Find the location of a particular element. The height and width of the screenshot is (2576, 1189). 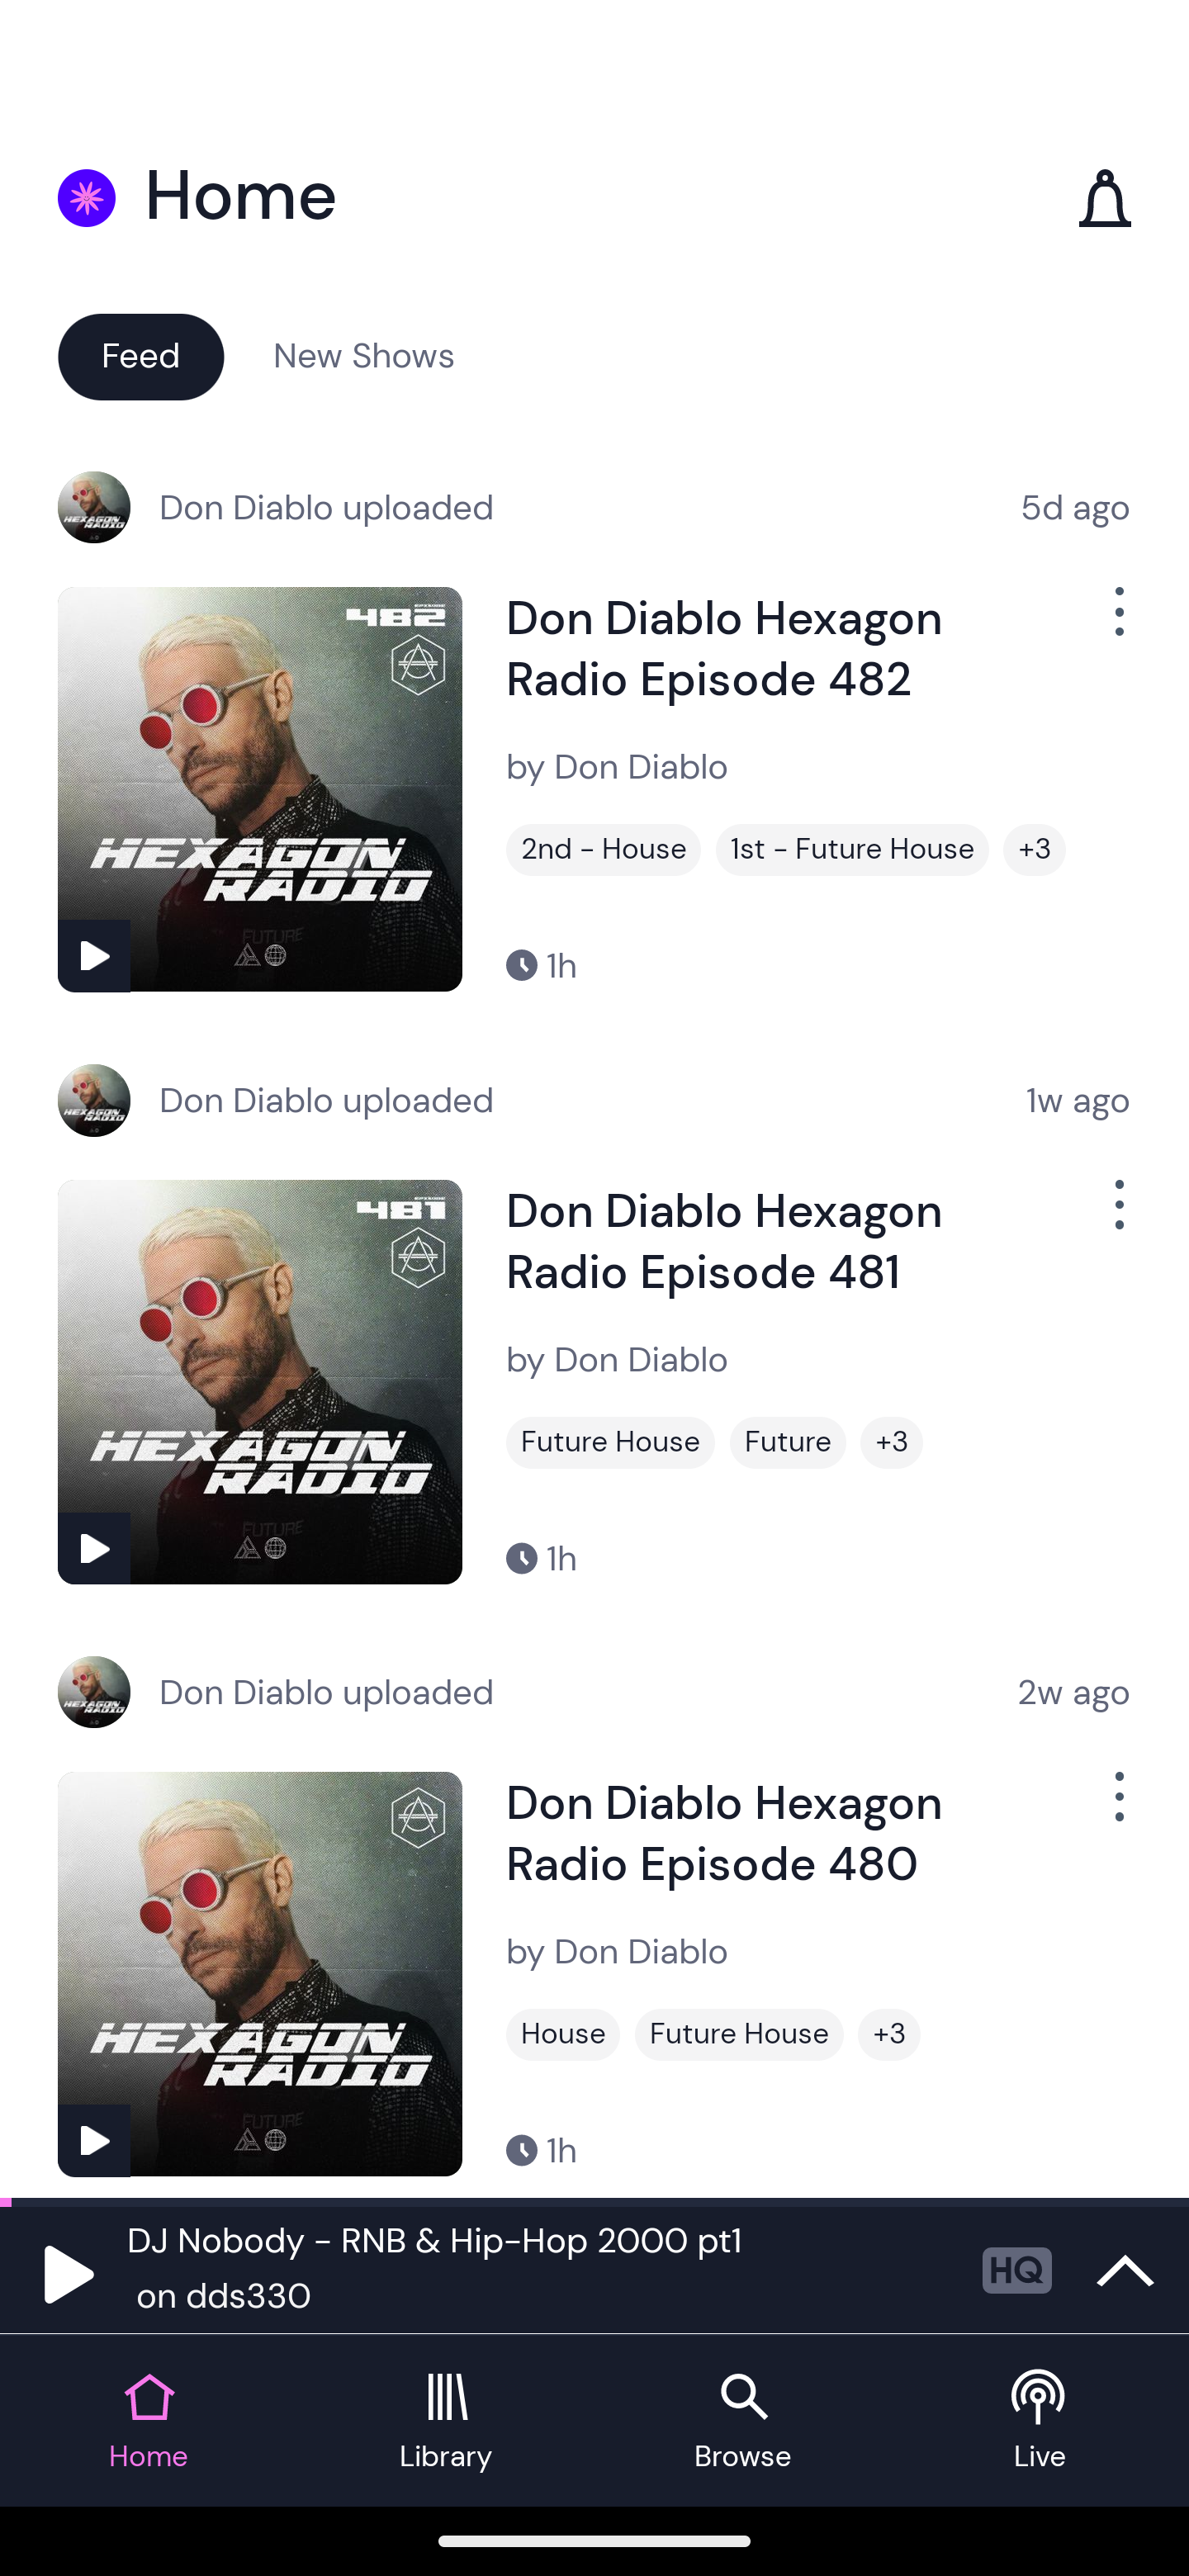

Library tab Library is located at coordinates (446, 2421).